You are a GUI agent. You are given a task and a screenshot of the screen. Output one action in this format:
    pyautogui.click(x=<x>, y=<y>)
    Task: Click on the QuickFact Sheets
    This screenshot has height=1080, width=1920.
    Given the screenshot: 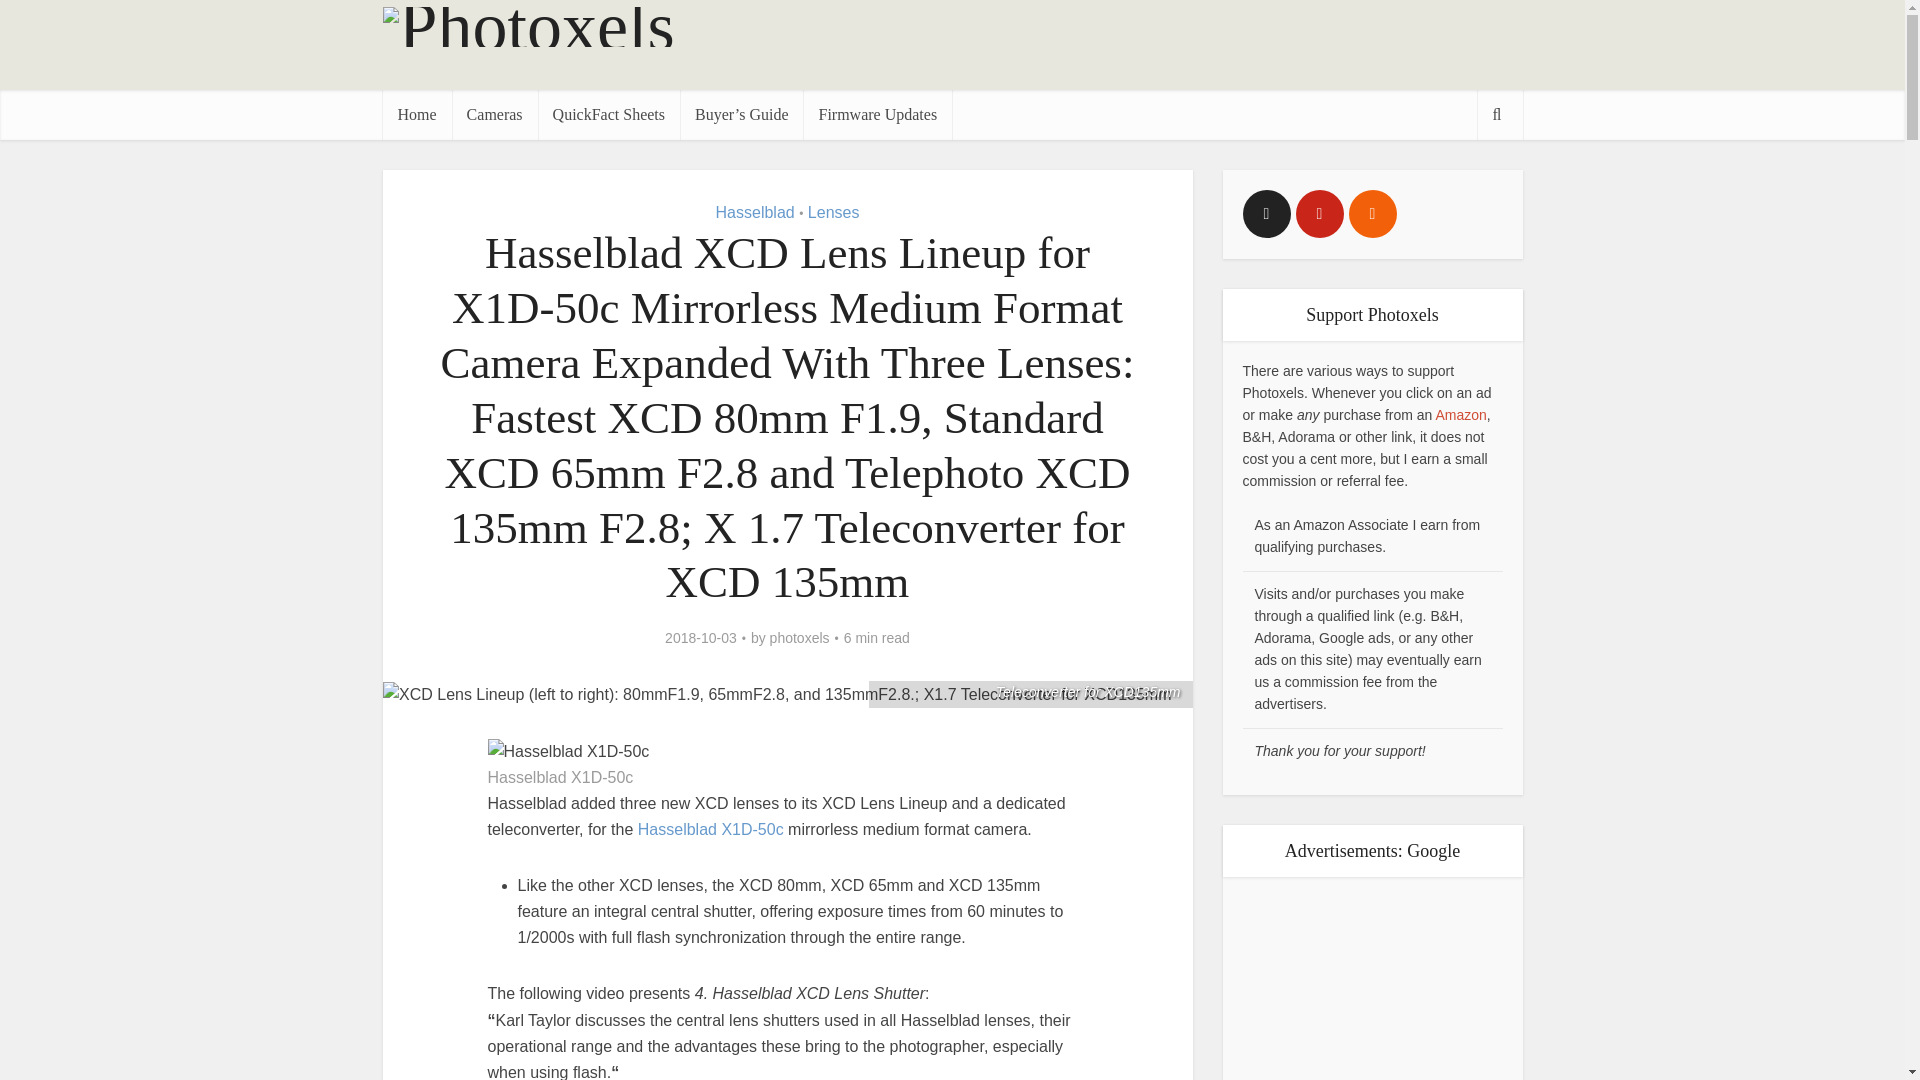 What is the action you would take?
    pyautogui.click(x=608, y=114)
    